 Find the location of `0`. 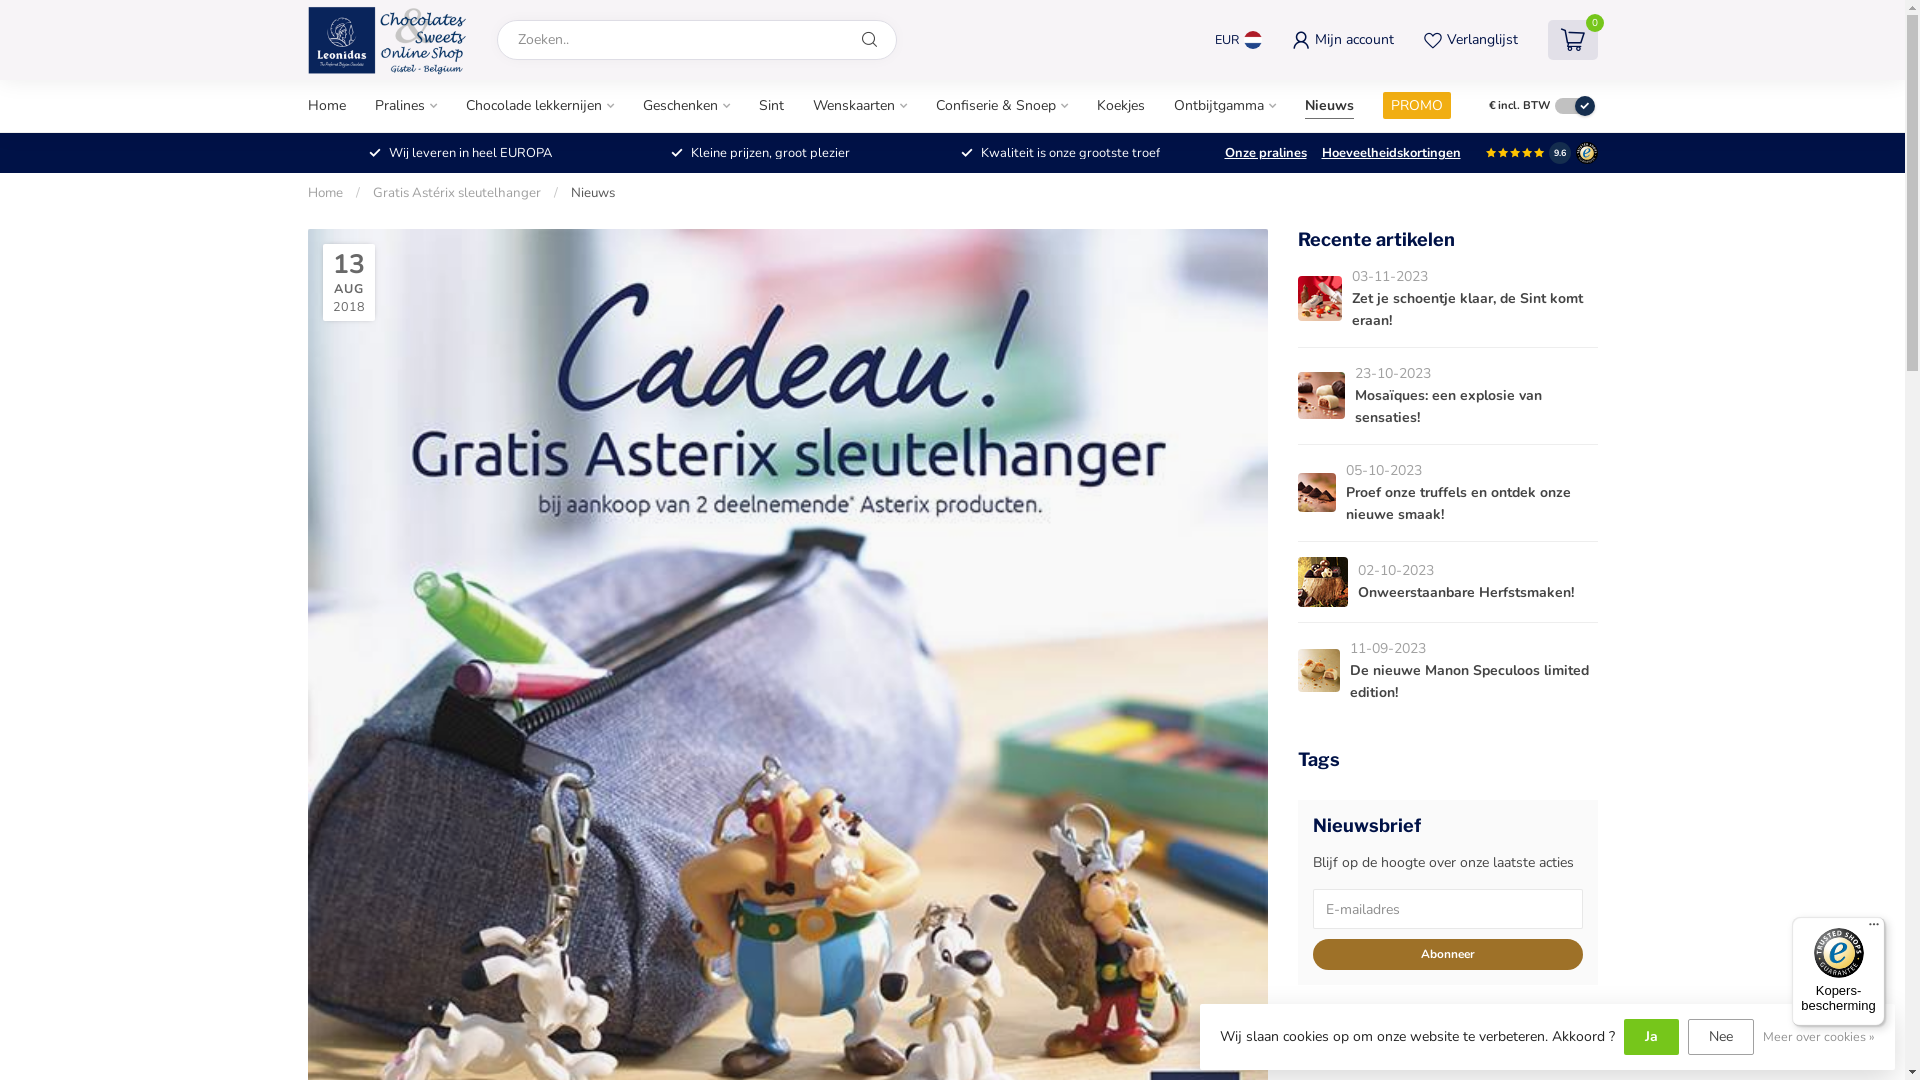

0 is located at coordinates (1573, 40).